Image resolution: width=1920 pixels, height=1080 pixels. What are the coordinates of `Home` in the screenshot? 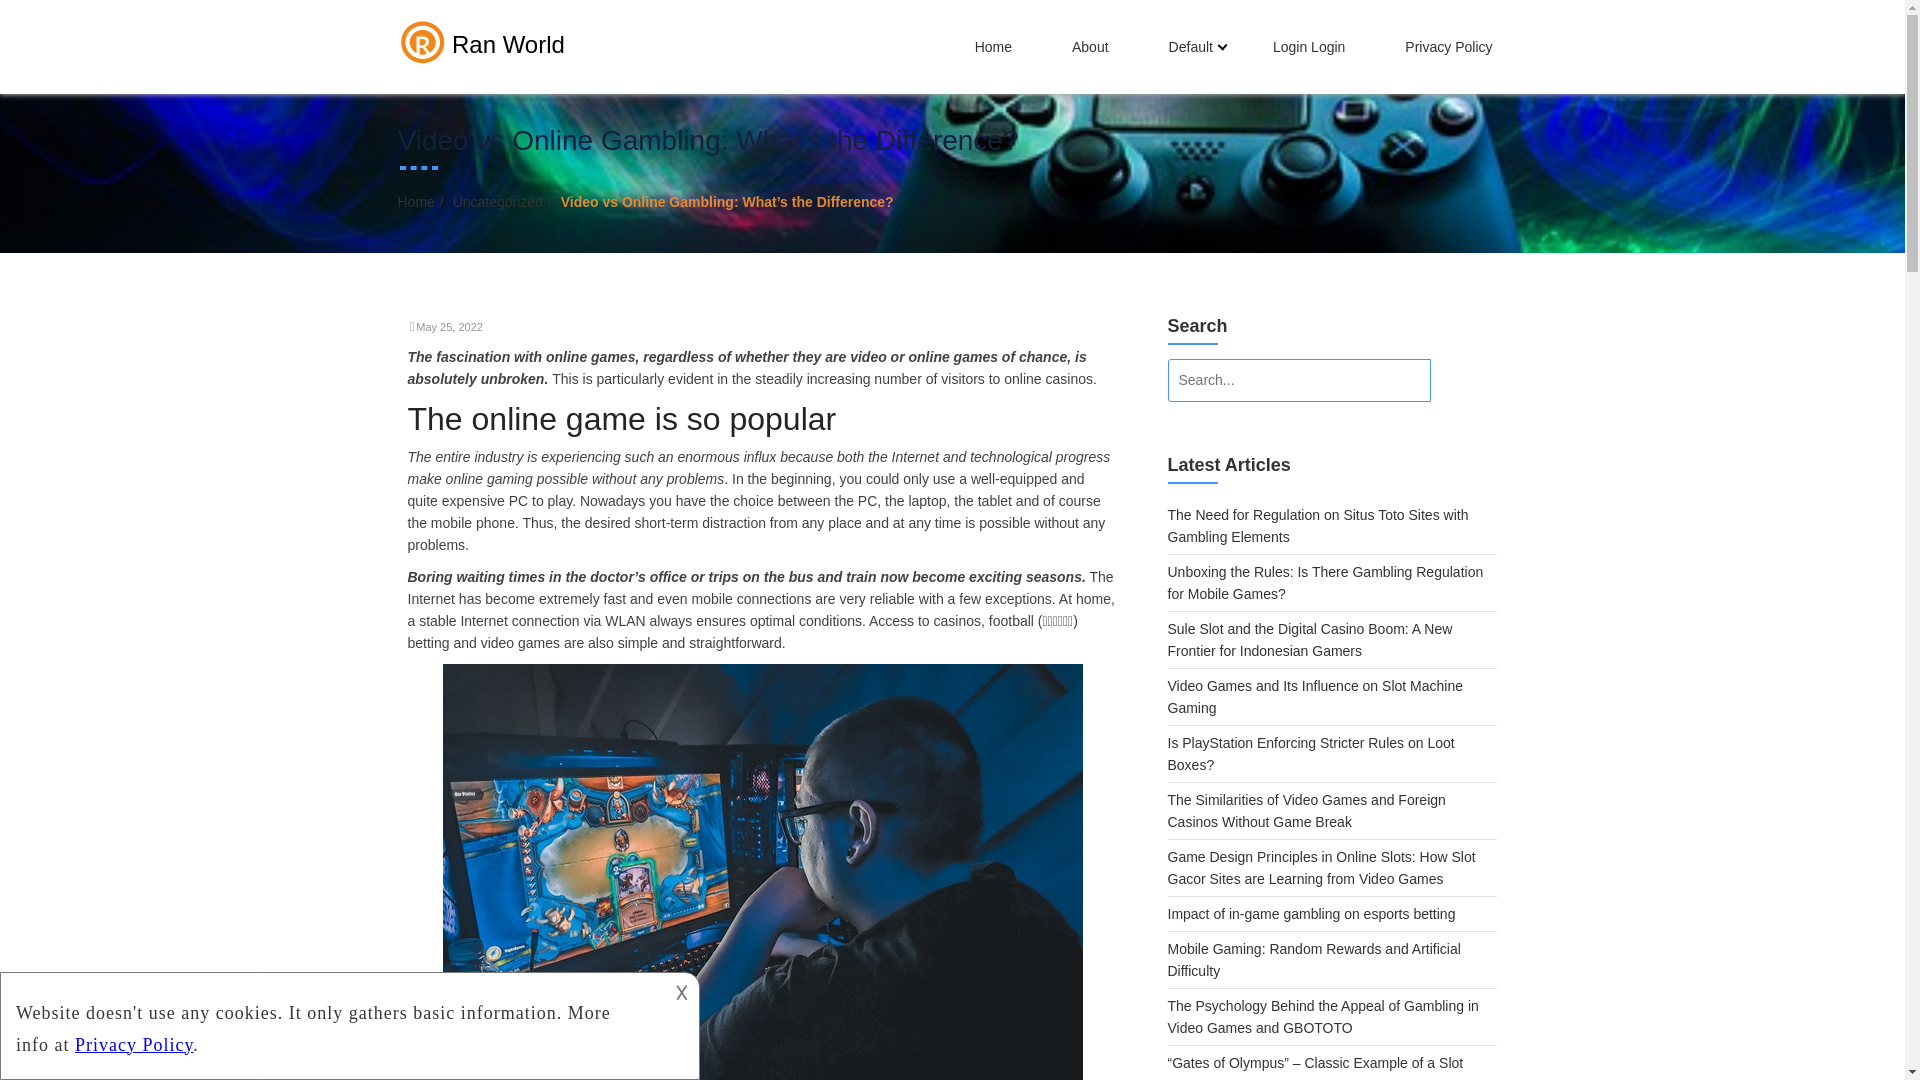 It's located at (416, 202).